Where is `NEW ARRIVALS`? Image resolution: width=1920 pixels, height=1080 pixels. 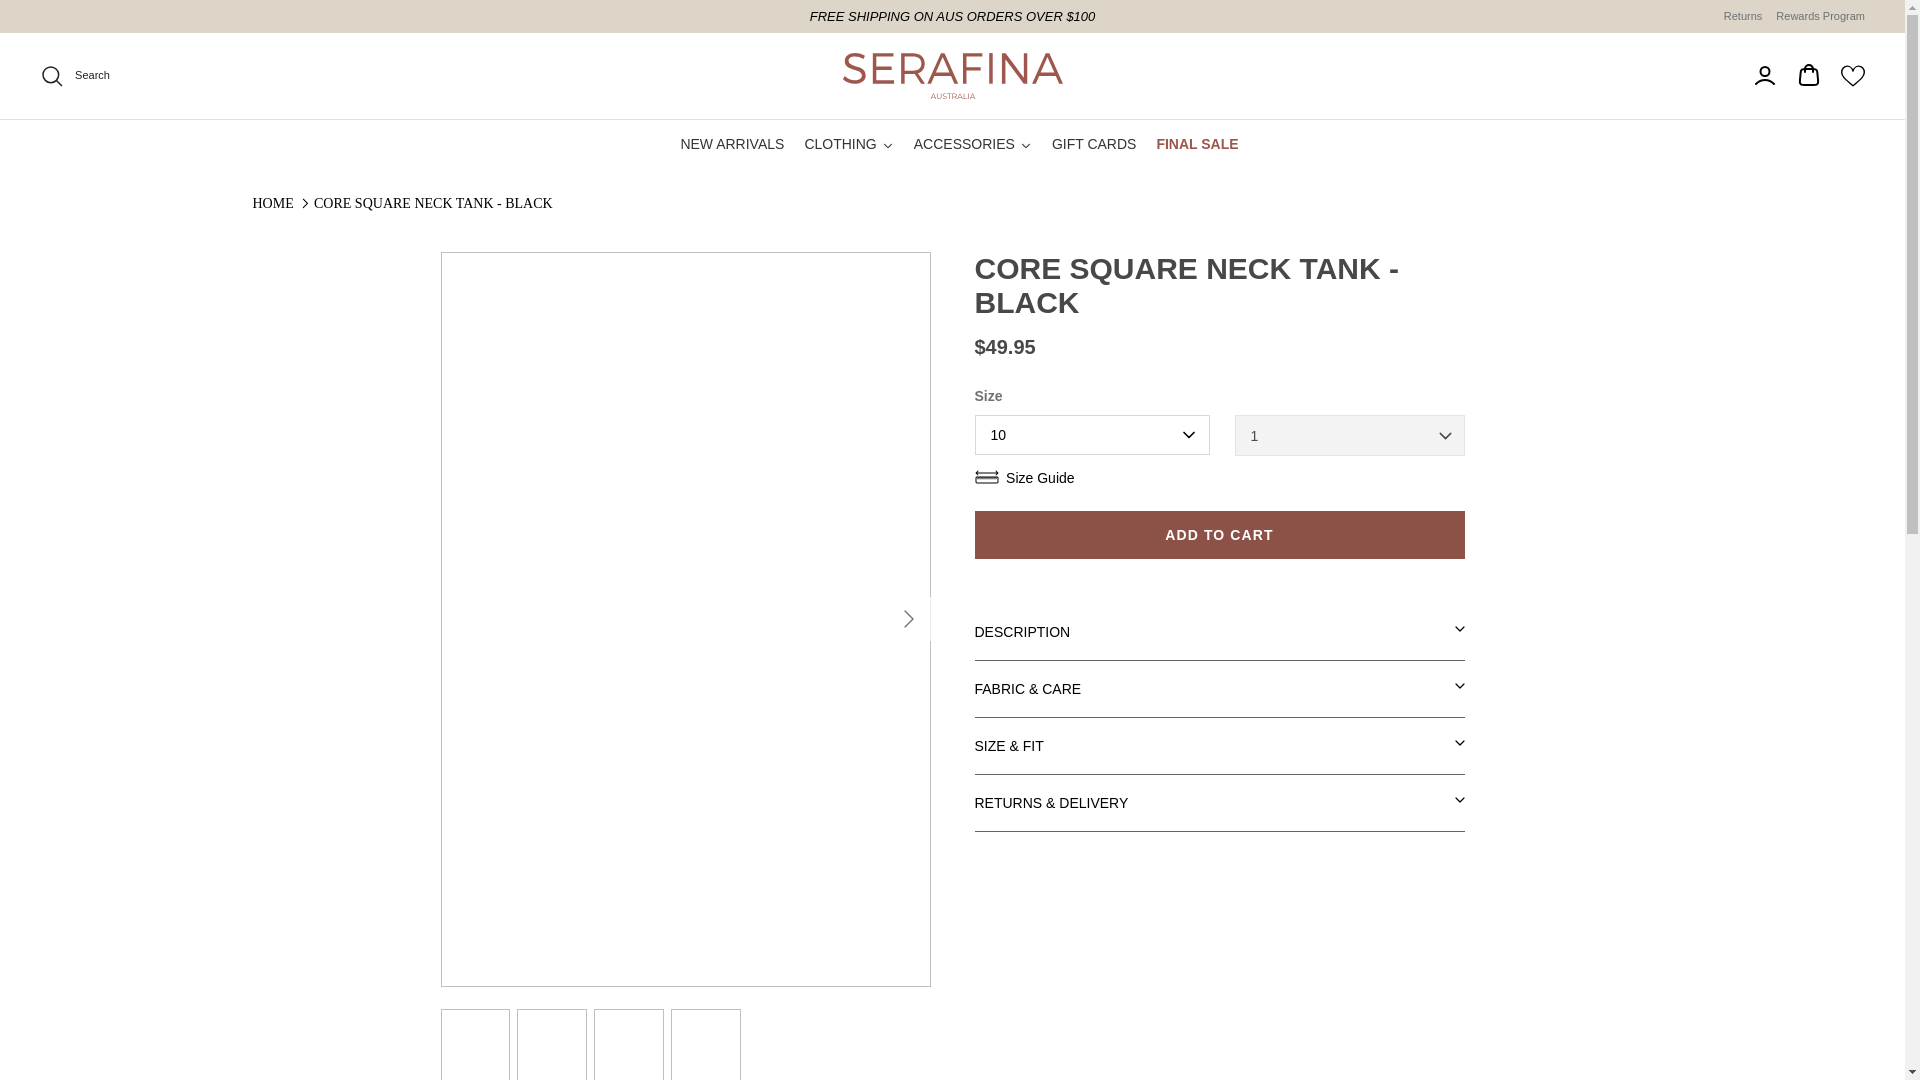
NEW ARRIVALS is located at coordinates (732, 144).